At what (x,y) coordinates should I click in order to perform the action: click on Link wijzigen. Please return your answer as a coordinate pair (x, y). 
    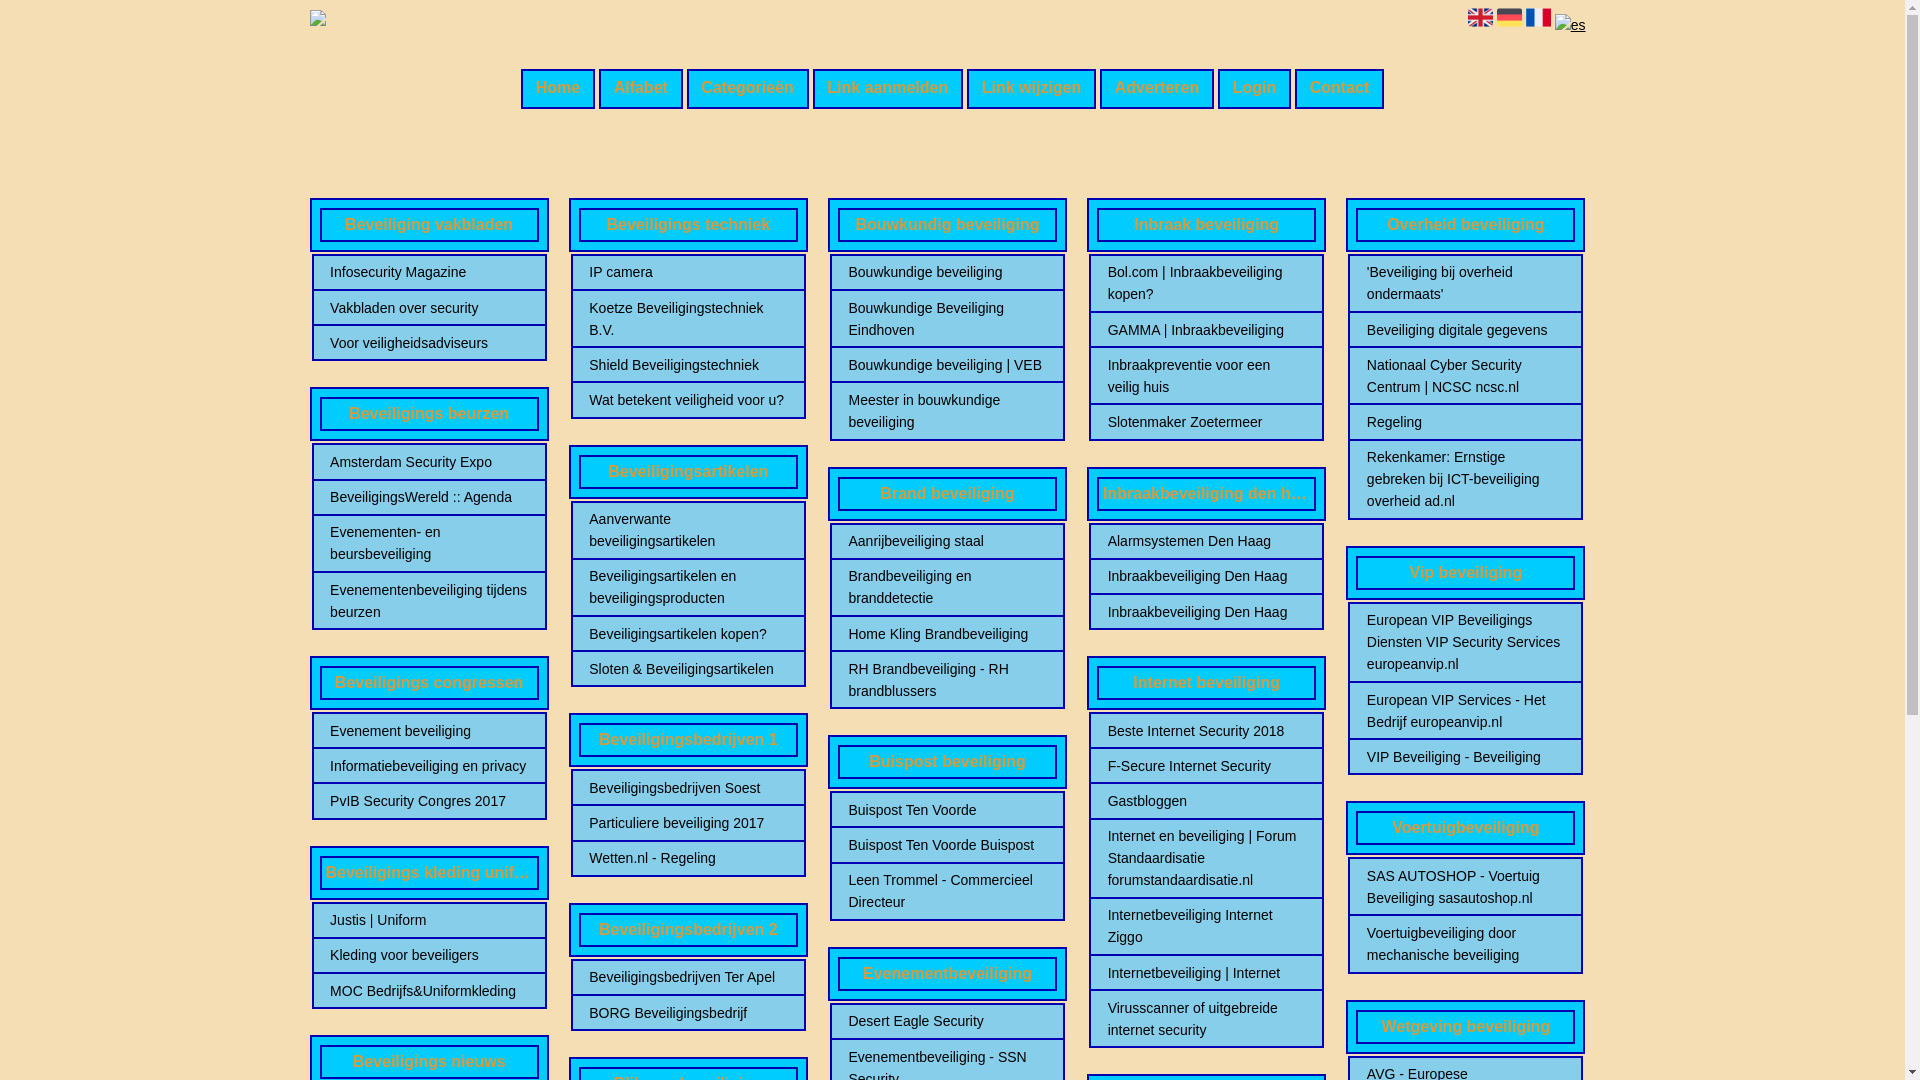
    Looking at the image, I should click on (1032, 89).